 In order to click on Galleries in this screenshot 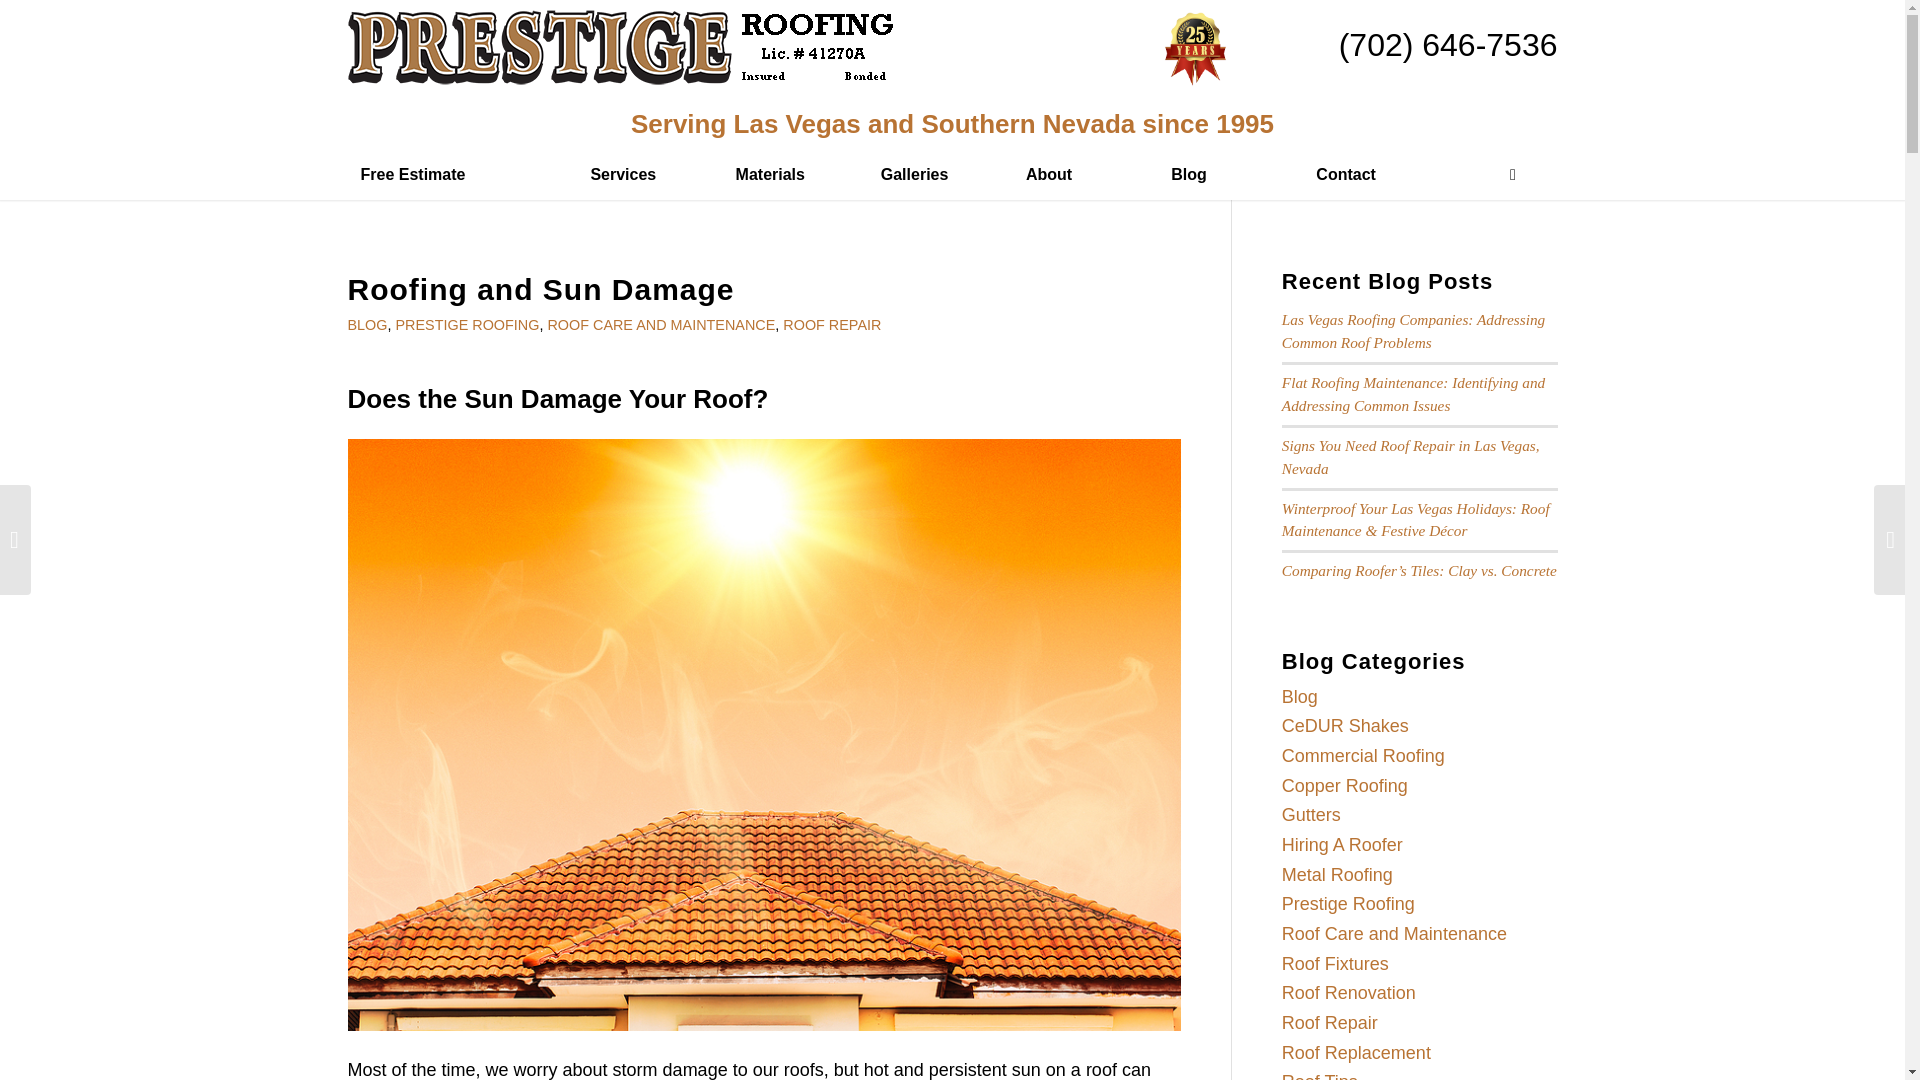, I will do `click(940, 174)`.